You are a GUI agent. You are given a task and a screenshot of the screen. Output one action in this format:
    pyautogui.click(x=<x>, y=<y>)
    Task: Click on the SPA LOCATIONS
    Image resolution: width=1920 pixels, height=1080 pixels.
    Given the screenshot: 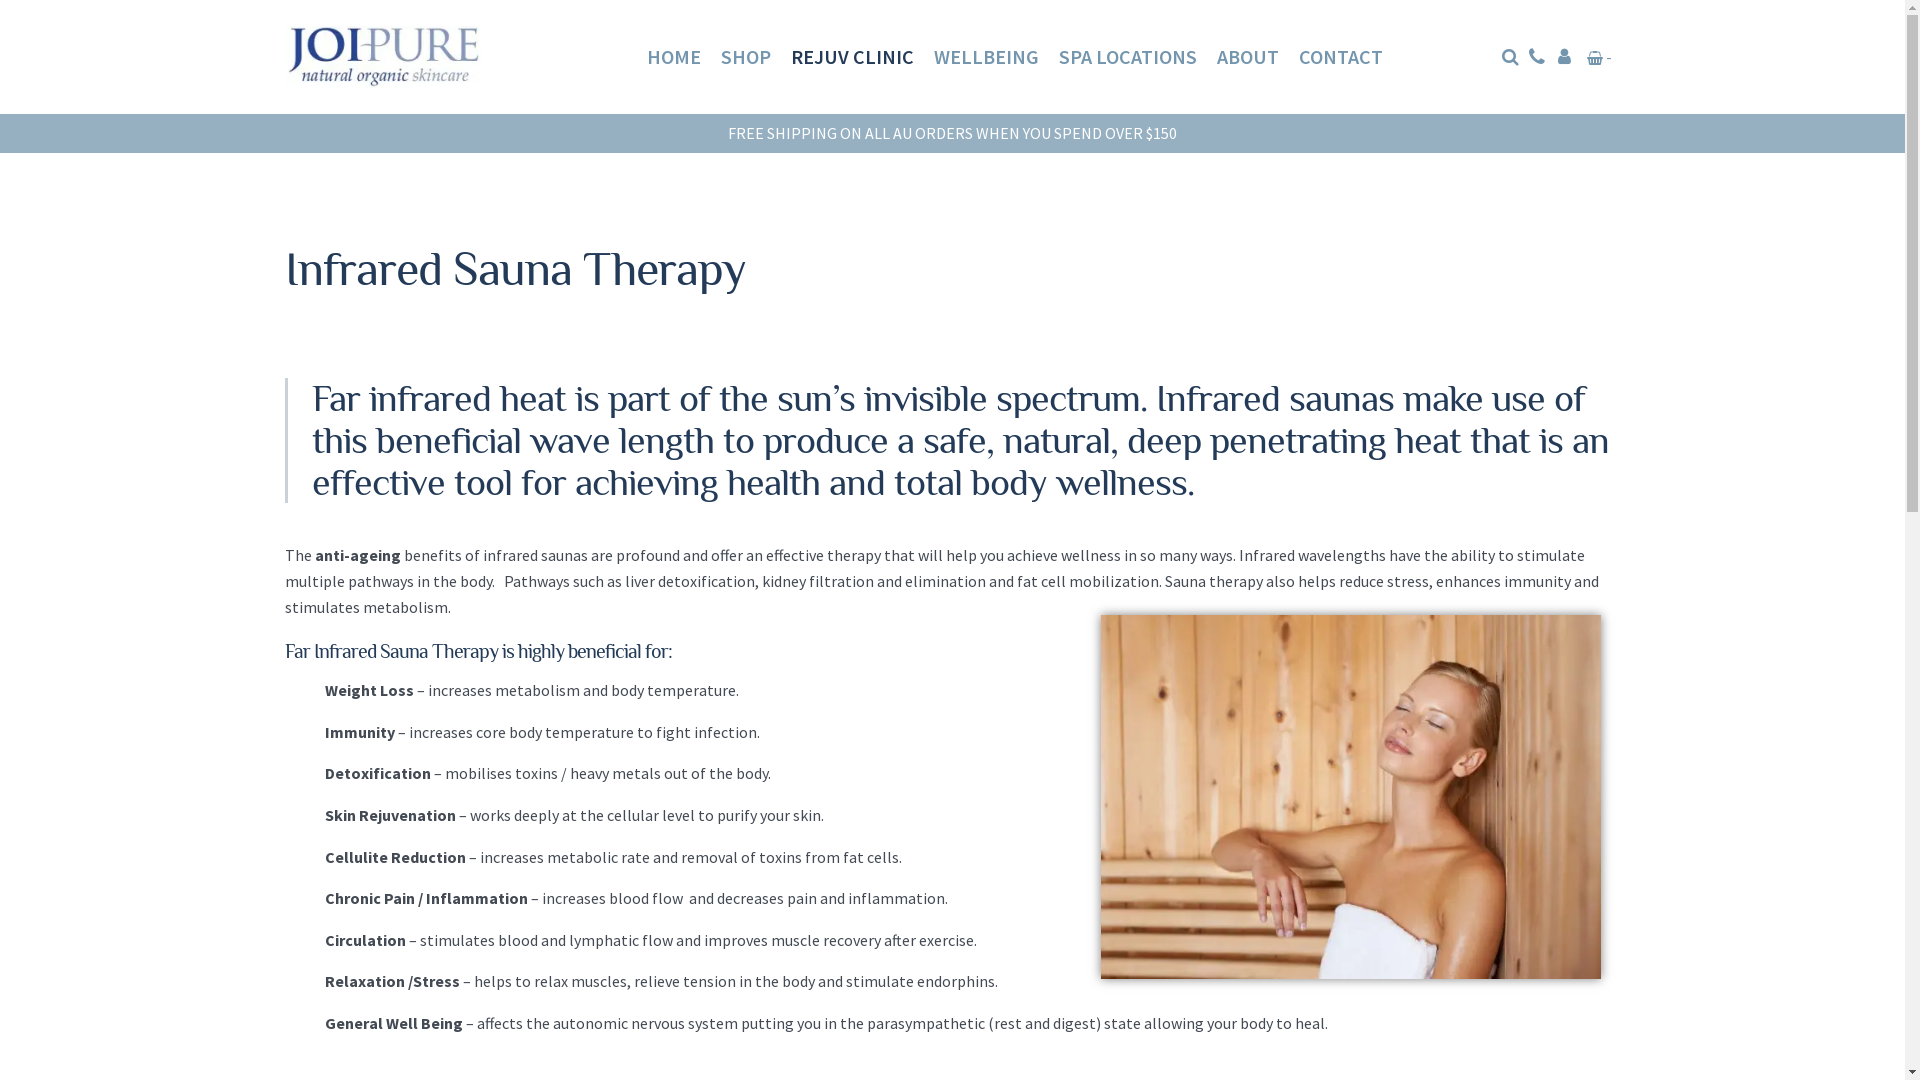 What is the action you would take?
    pyautogui.click(x=1128, y=57)
    